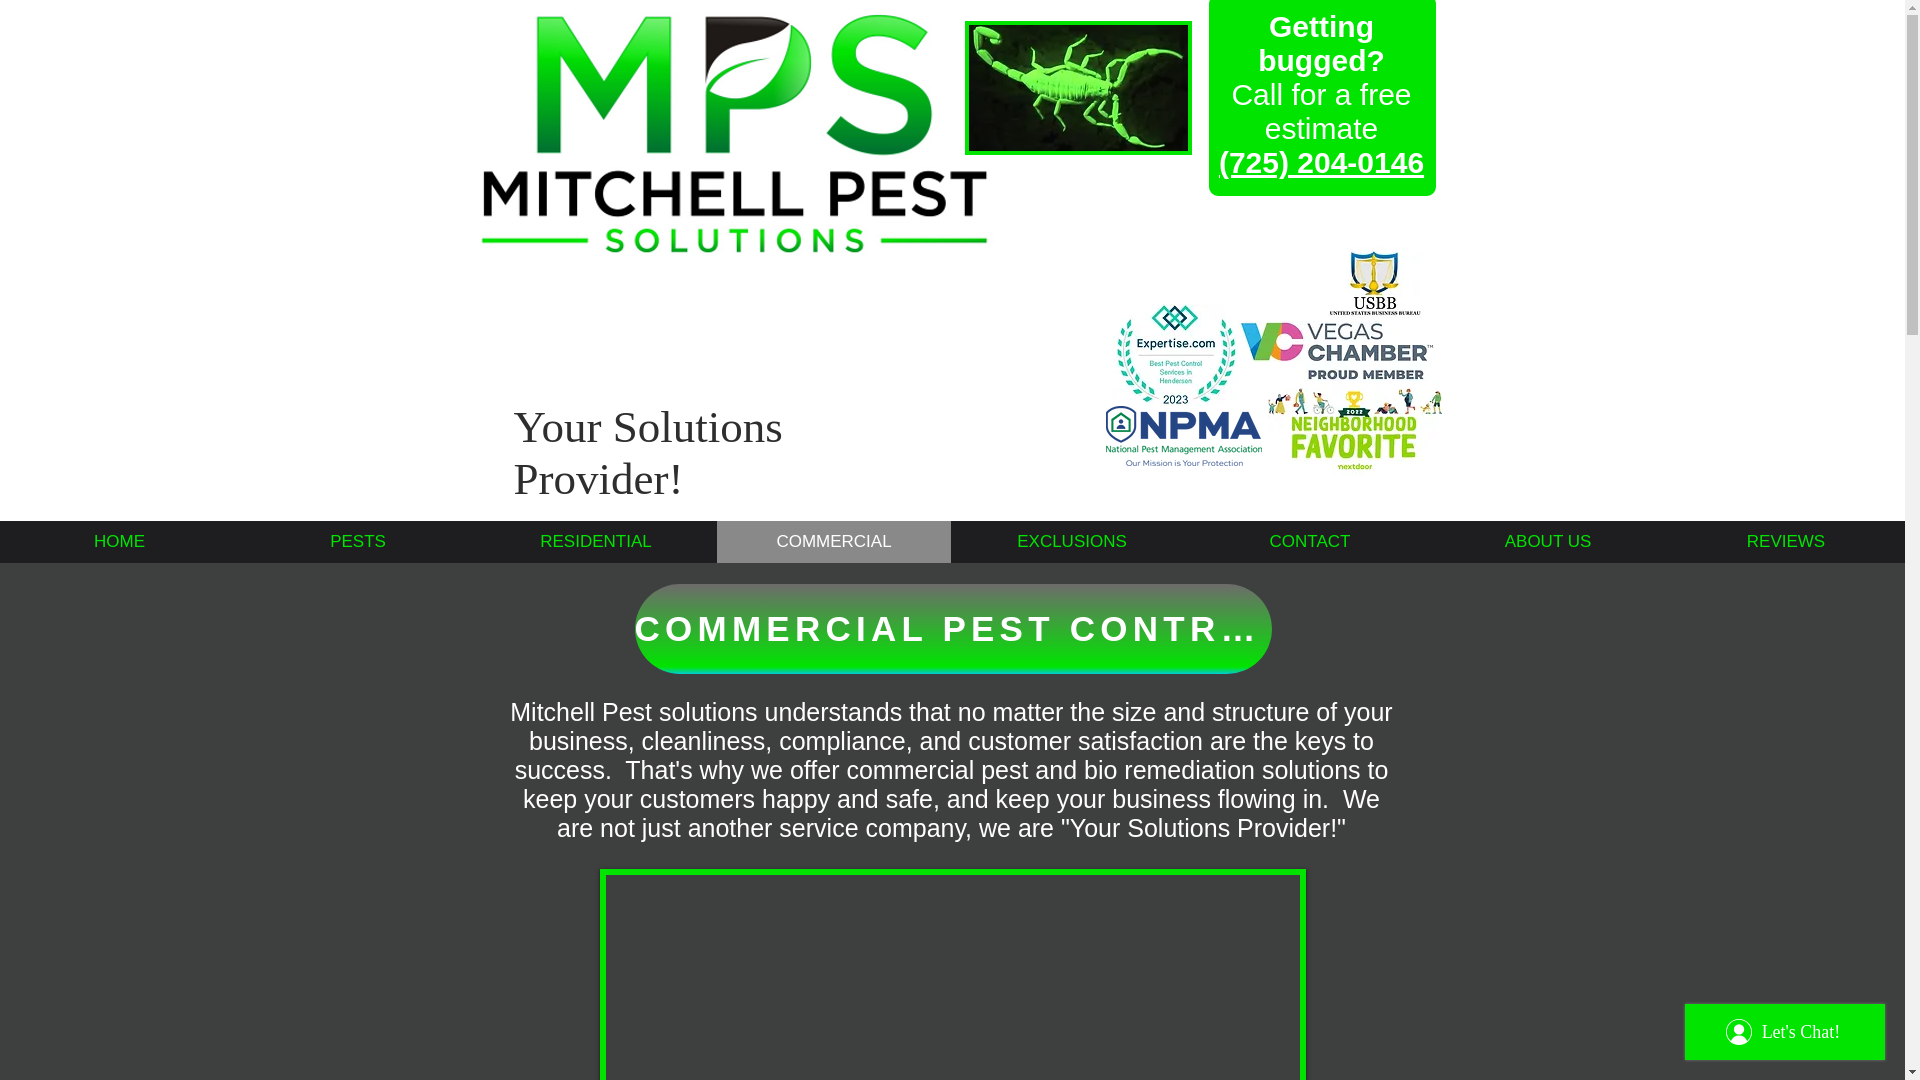  I want to click on COMMERCIAL, so click(833, 541).